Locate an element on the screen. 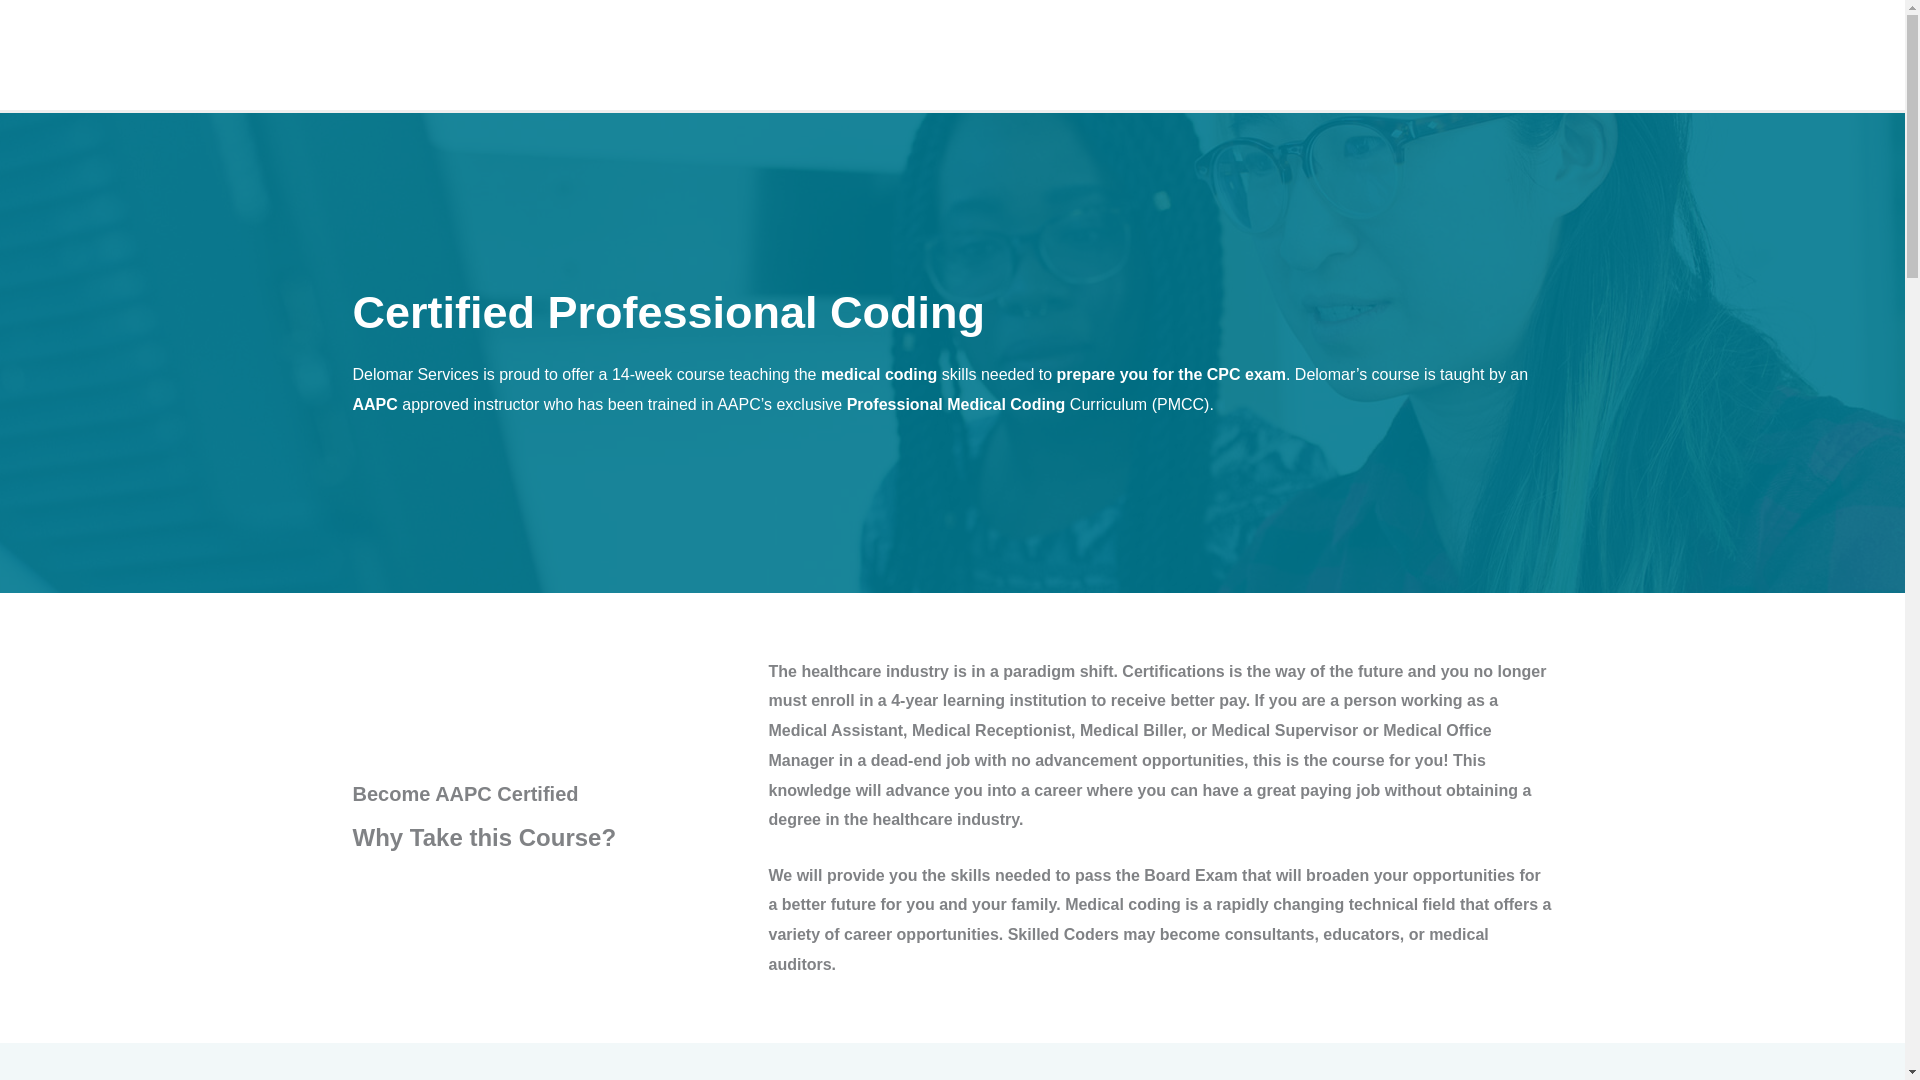 The height and width of the screenshot is (1080, 1920). Blog is located at coordinates (1765, 54).